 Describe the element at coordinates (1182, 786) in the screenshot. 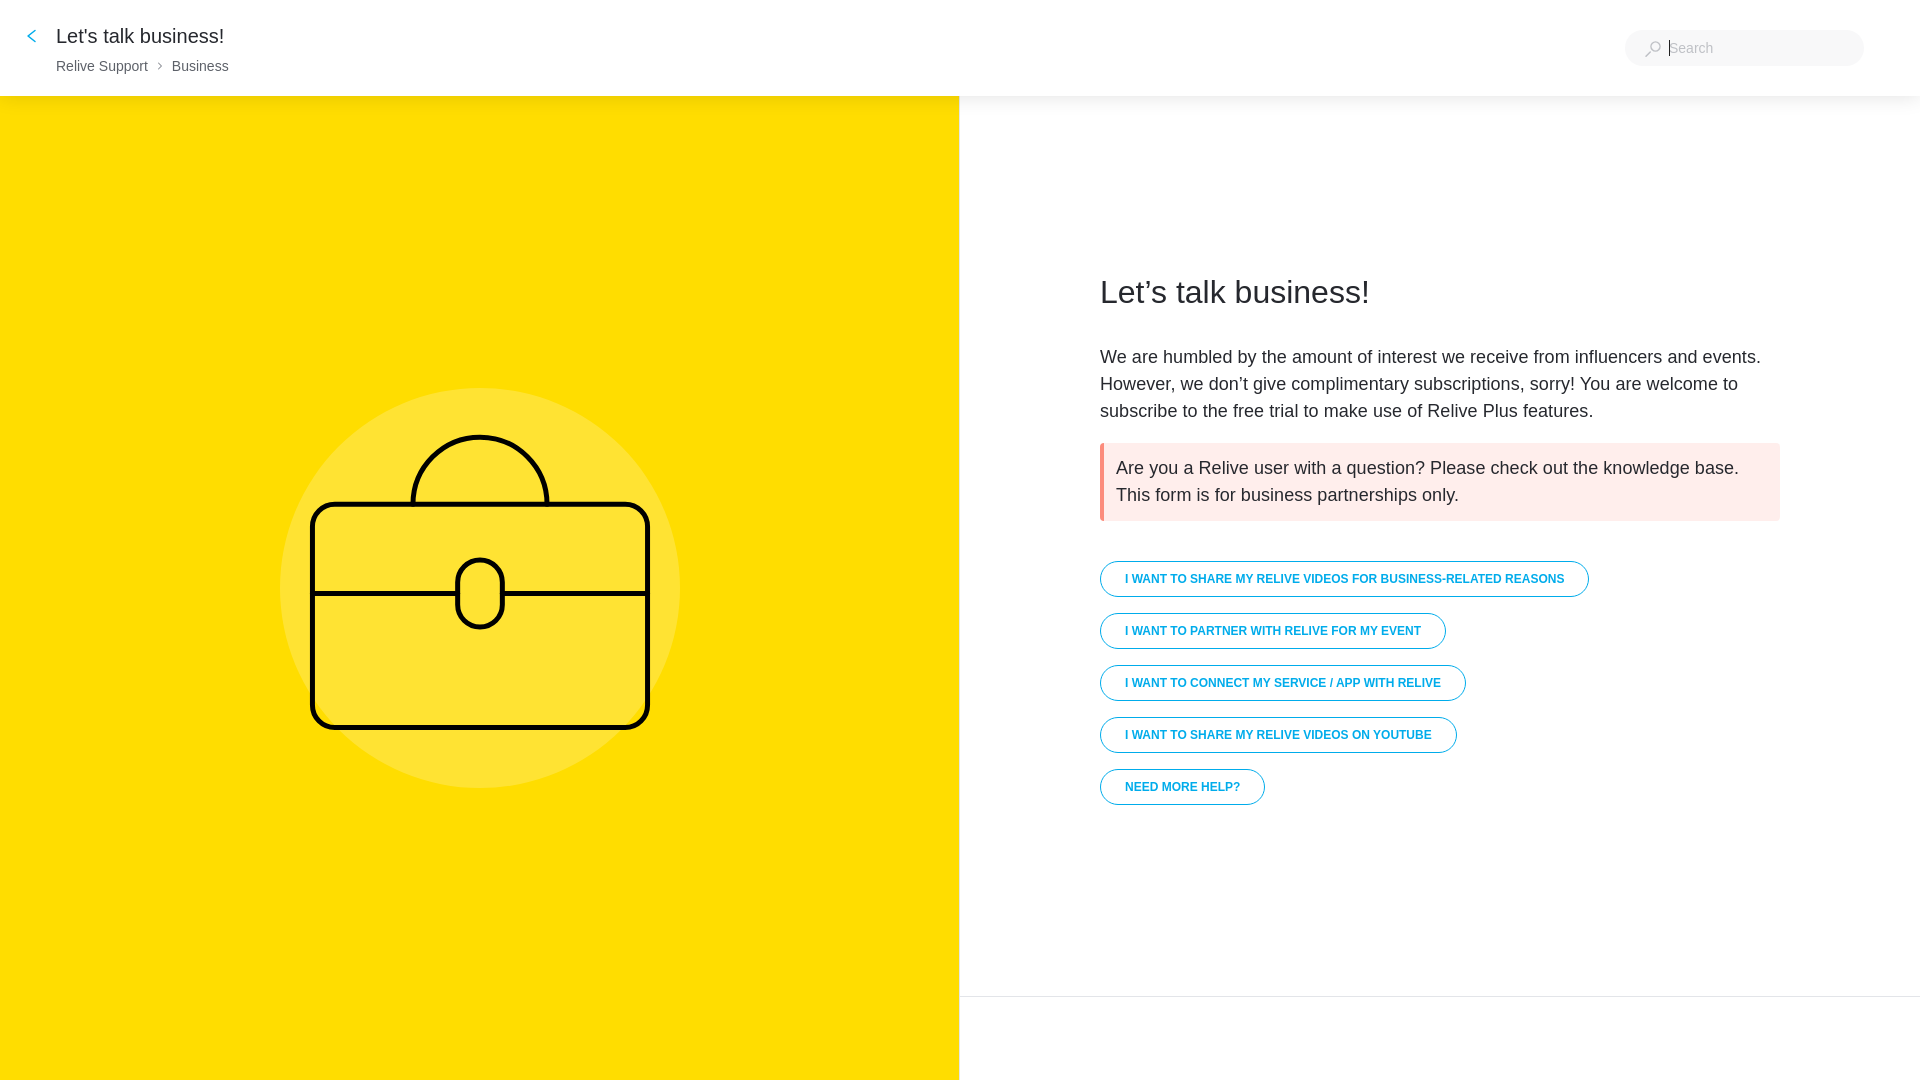

I see `NEED MORE HELP?` at that location.